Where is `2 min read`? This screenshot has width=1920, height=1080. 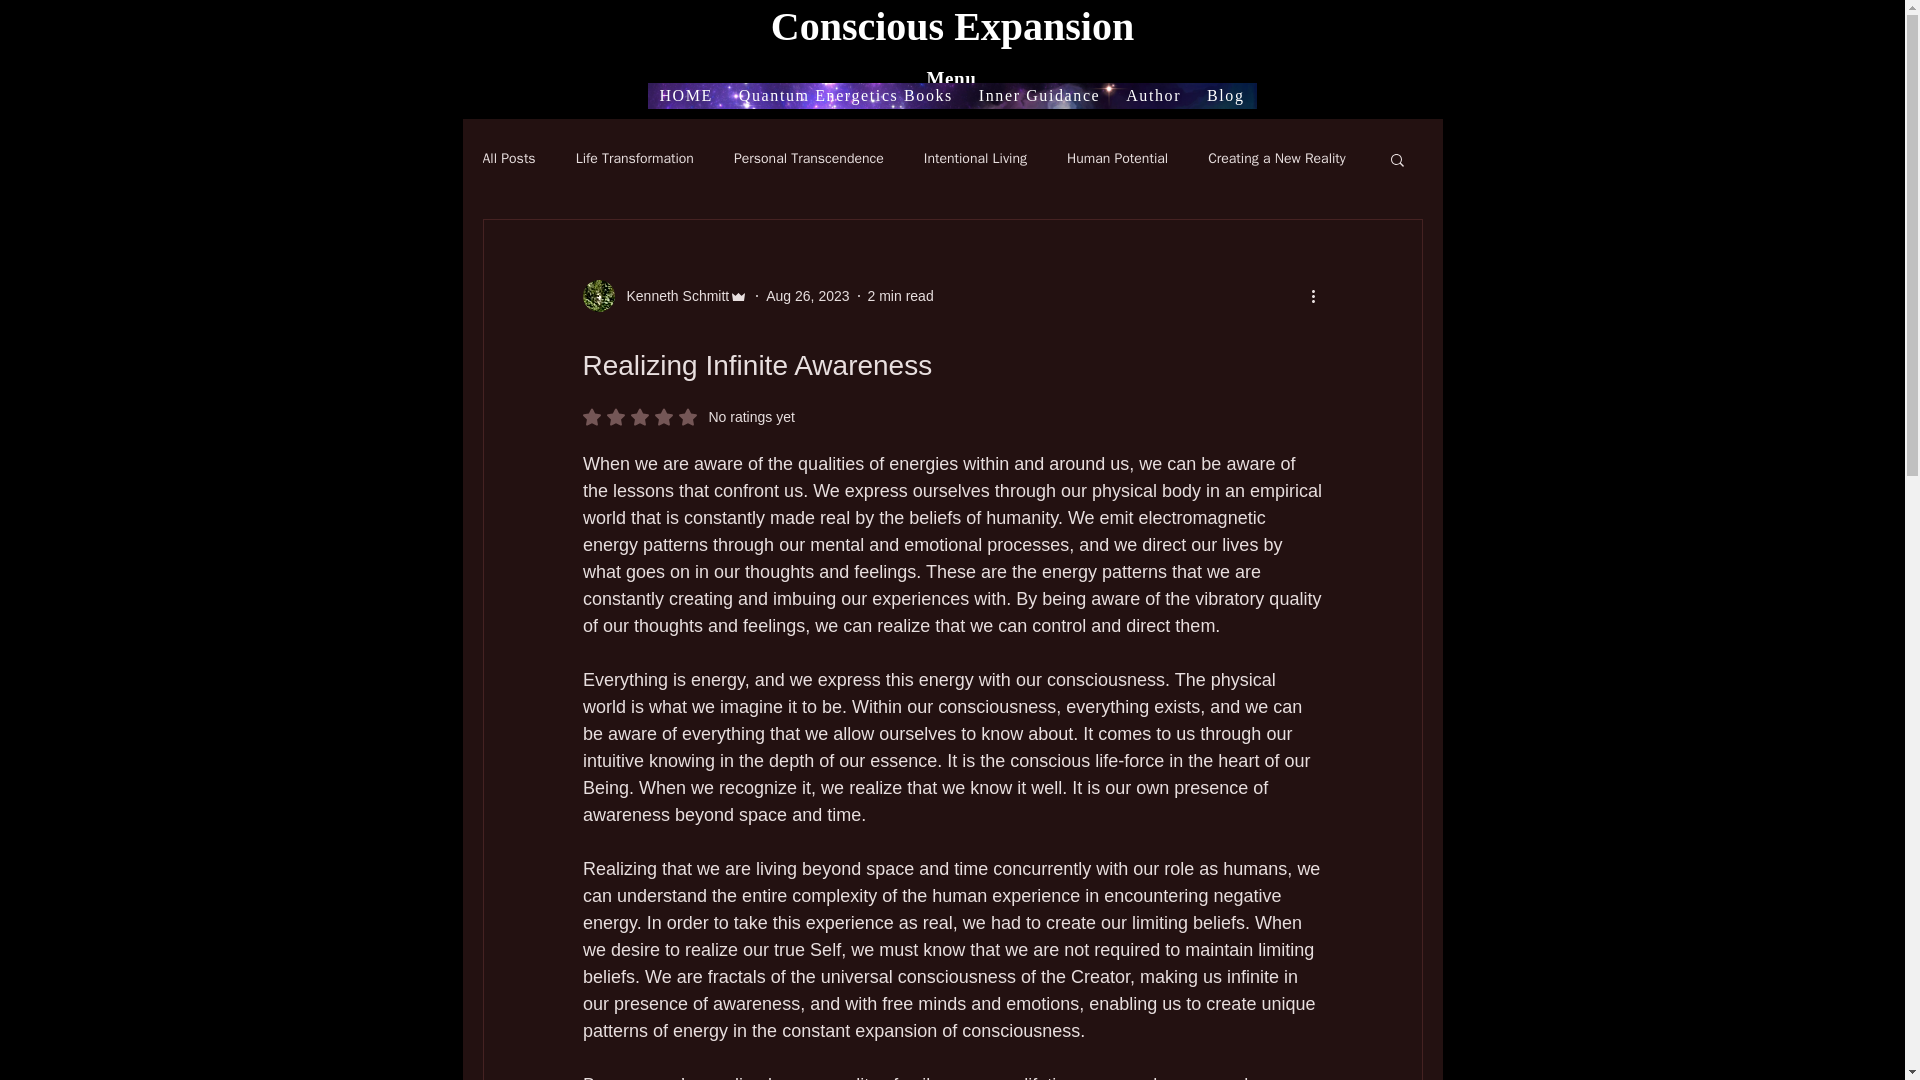
2 min read is located at coordinates (672, 296).